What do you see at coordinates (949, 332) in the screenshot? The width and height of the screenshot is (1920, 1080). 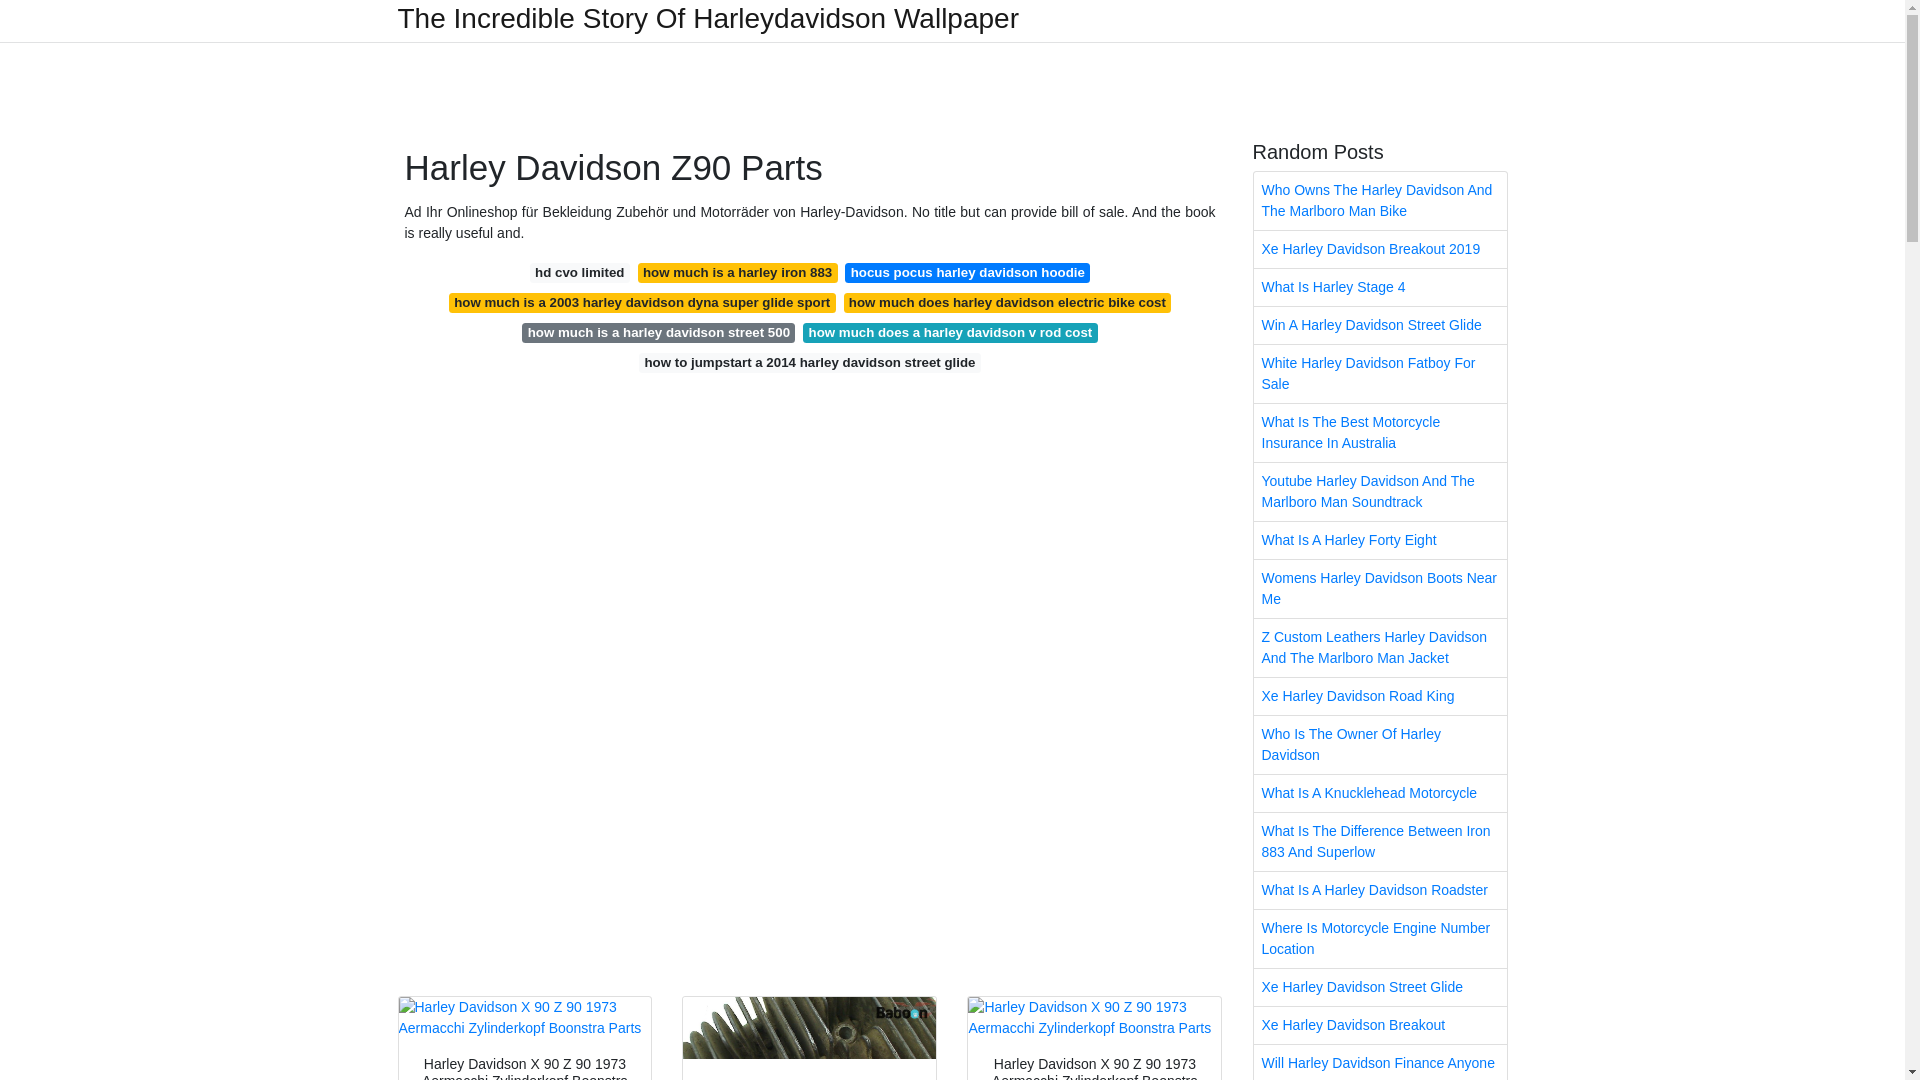 I see `how much does a harley davidson v rod cost` at bounding box center [949, 332].